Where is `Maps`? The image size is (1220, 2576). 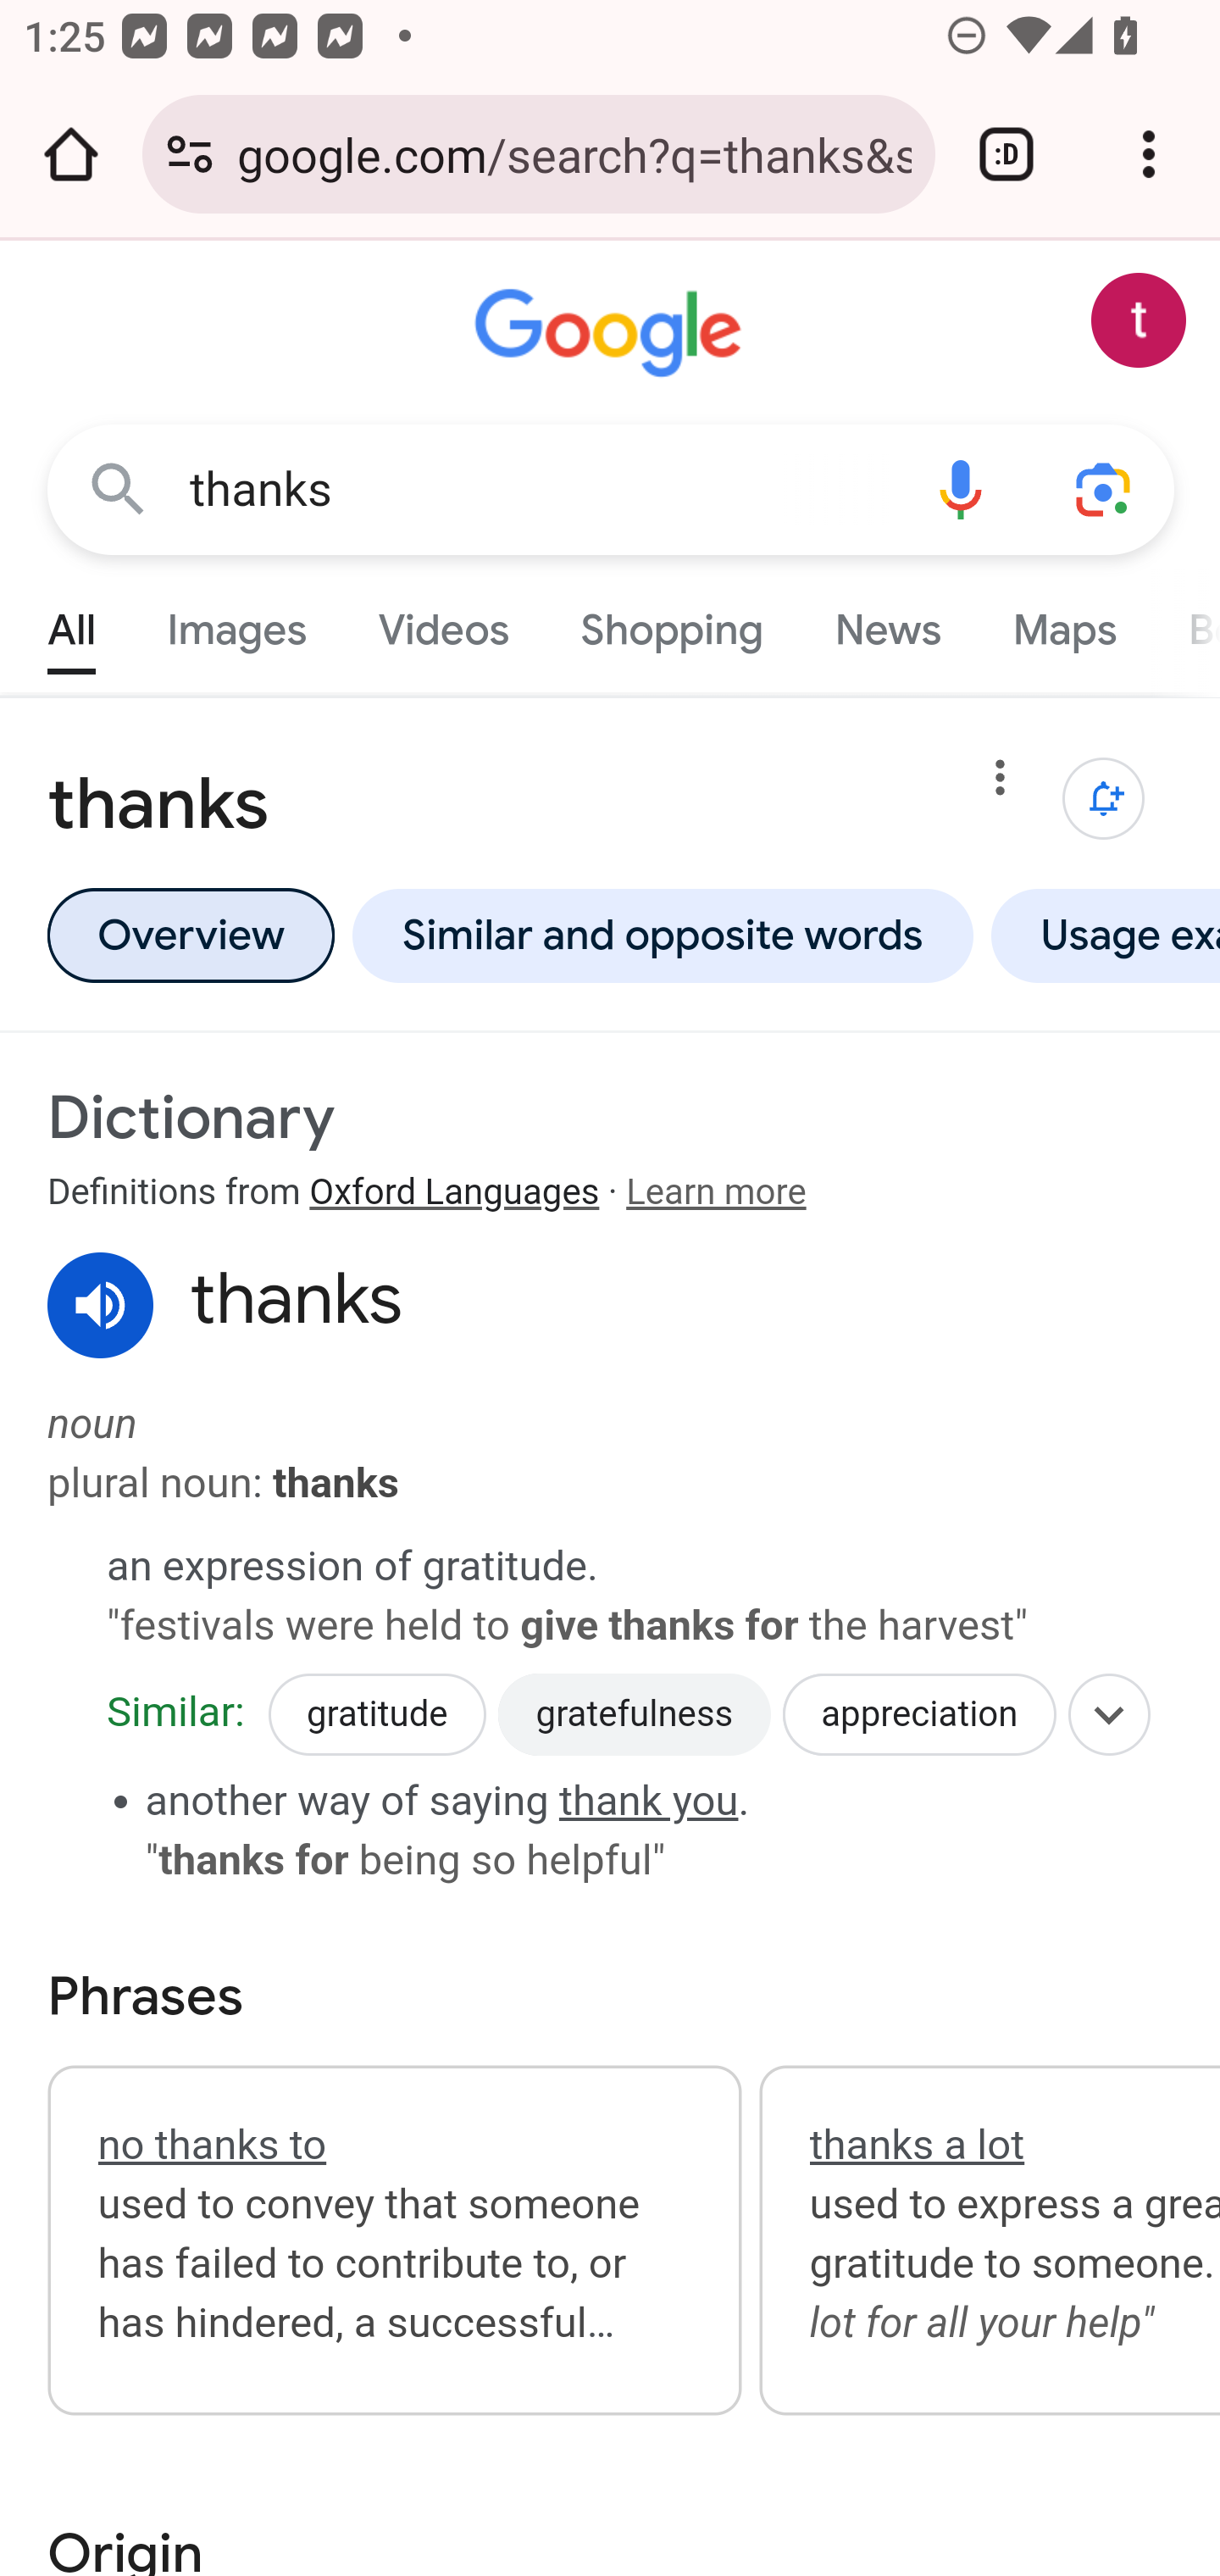
Maps is located at coordinates (1063, 622).